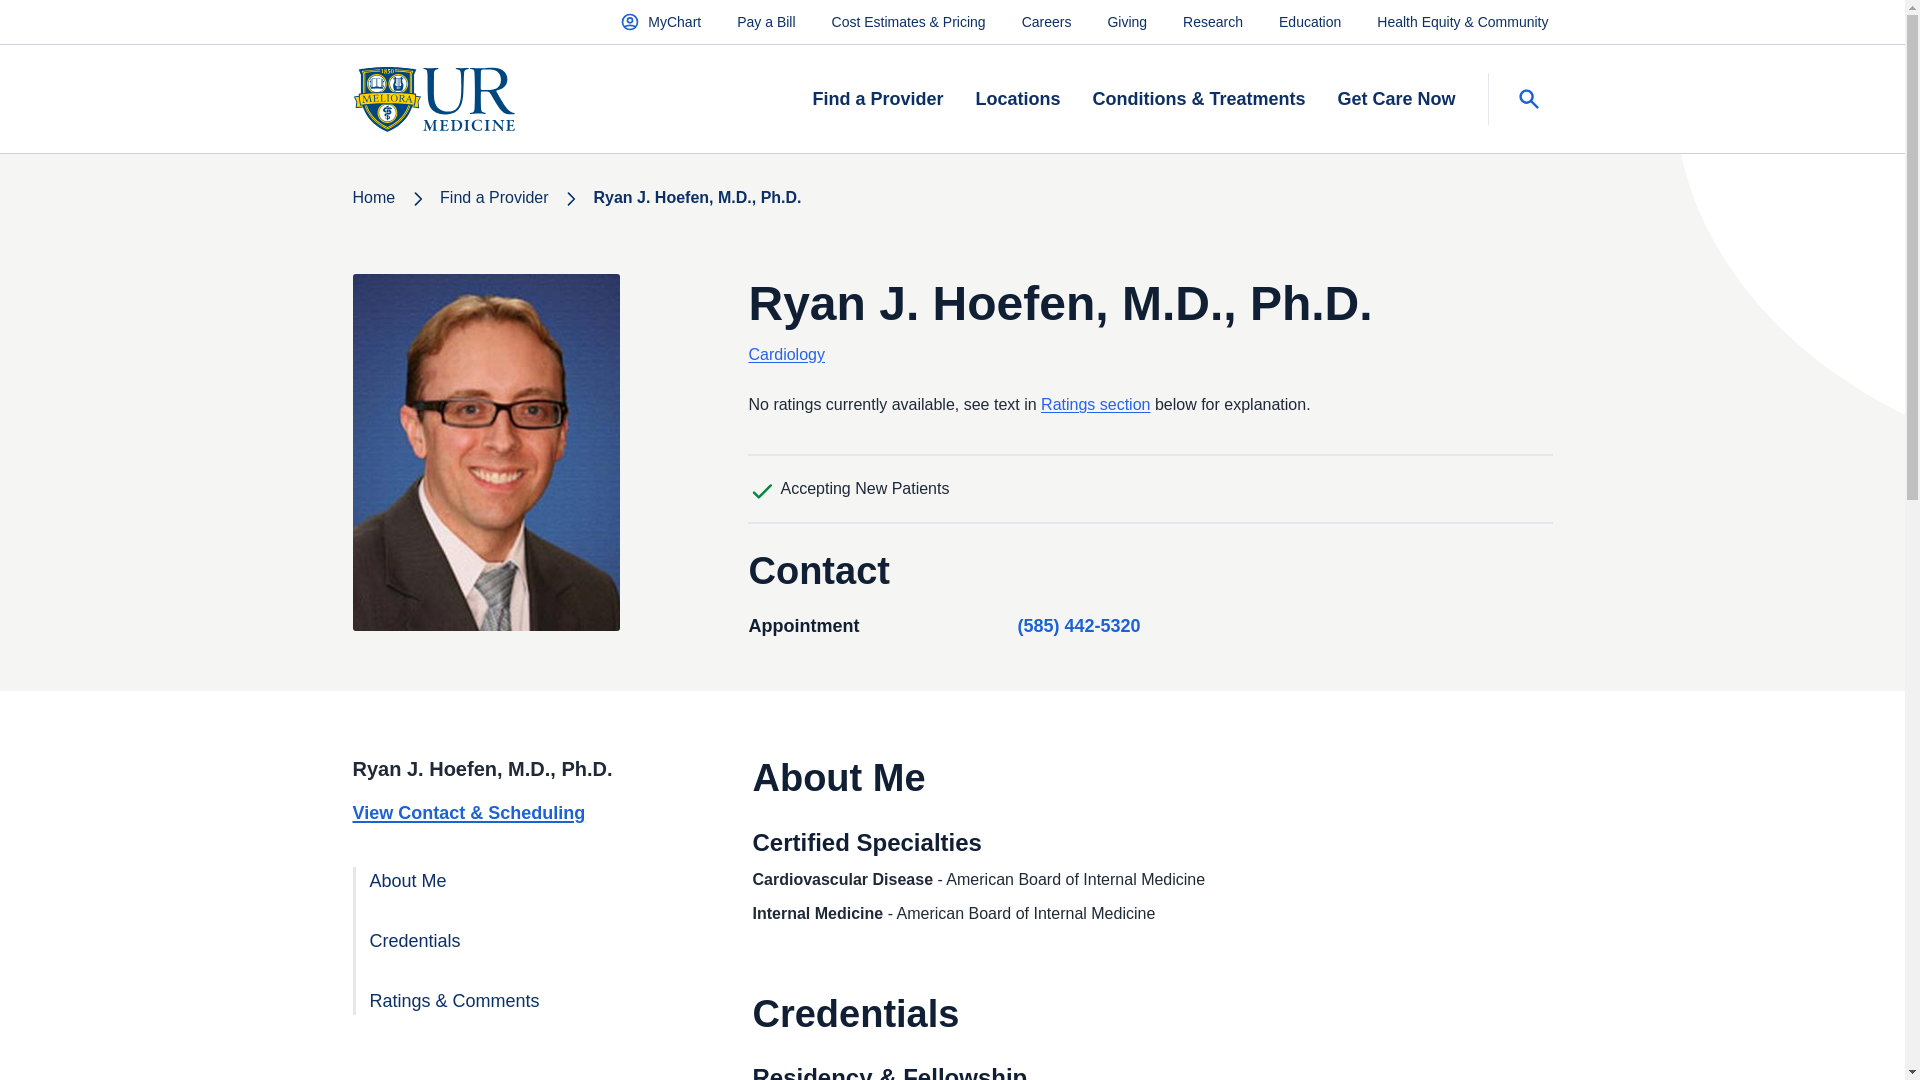 This screenshot has height=1080, width=1920. I want to click on UR Medicine Logo Home, so click(432, 99).